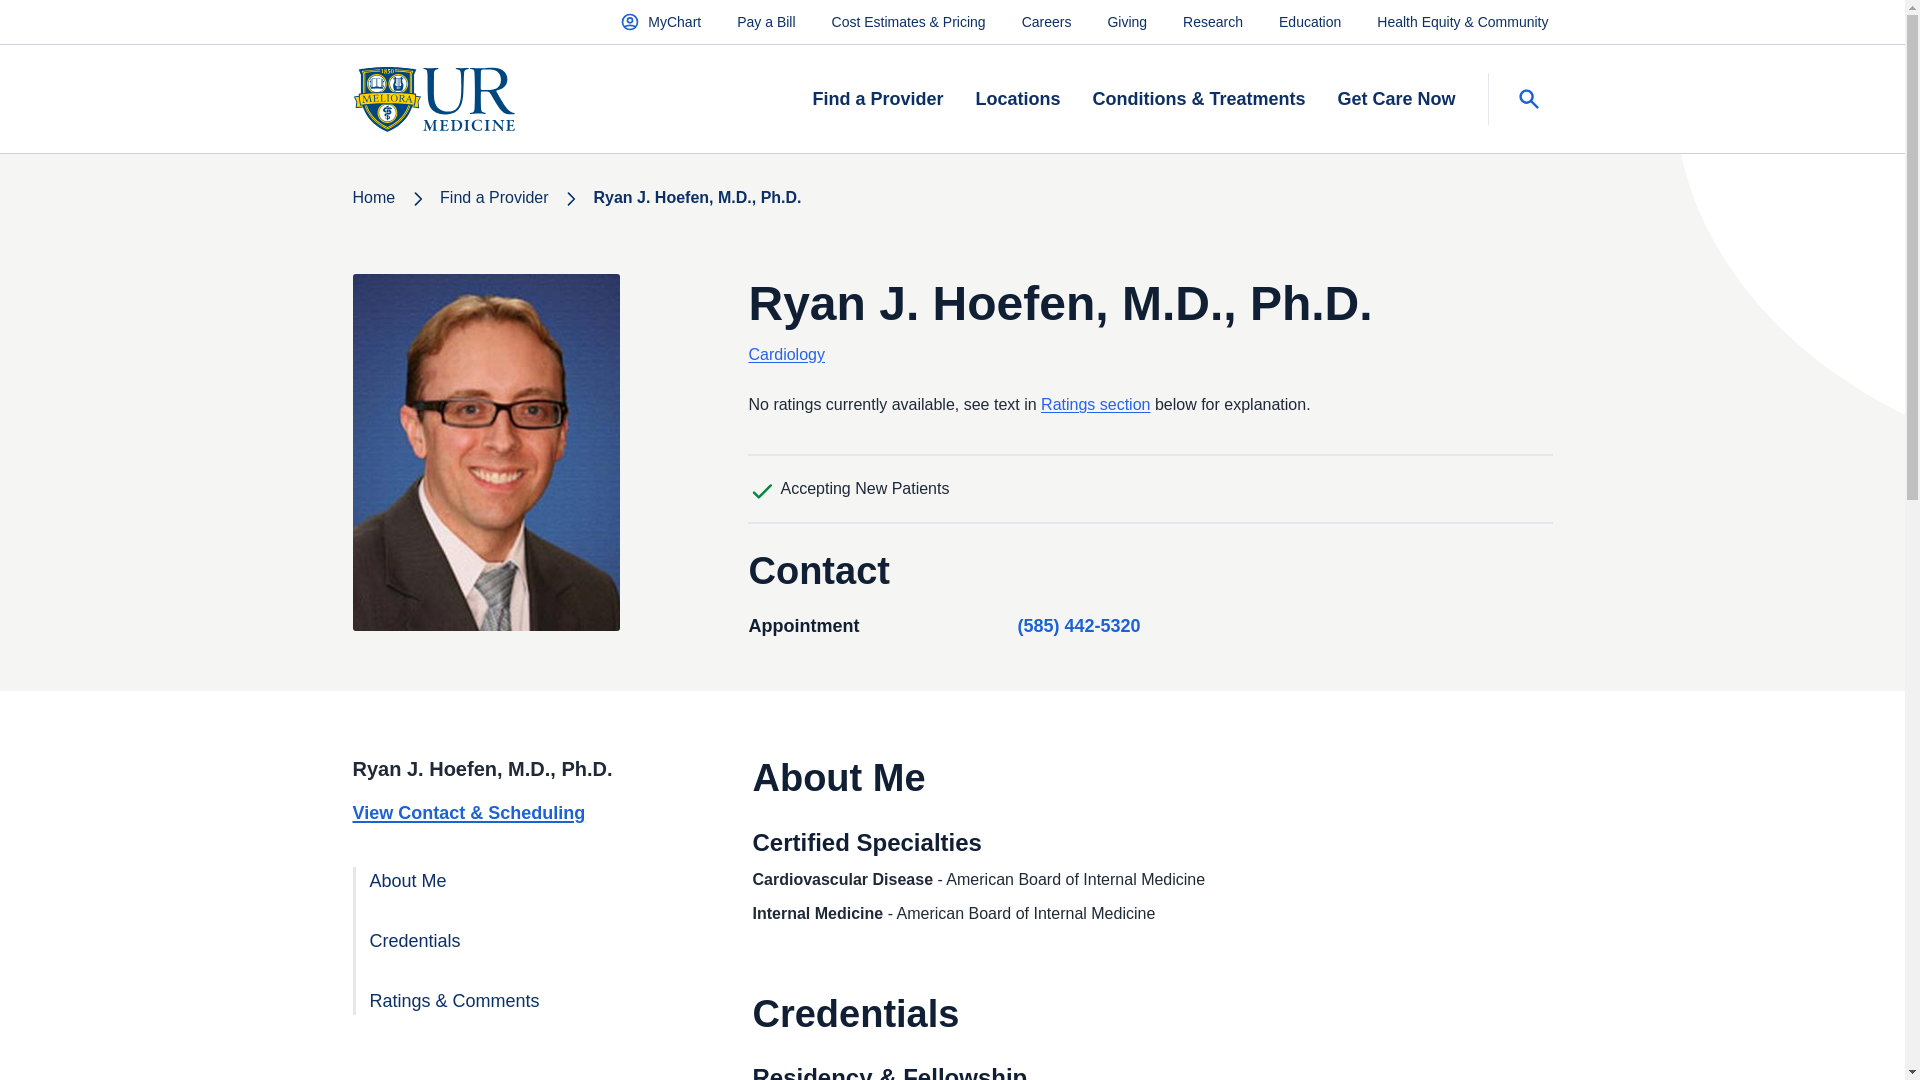 This screenshot has height=1080, width=1920. I want to click on UR Medicine Logo Home, so click(432, 99).